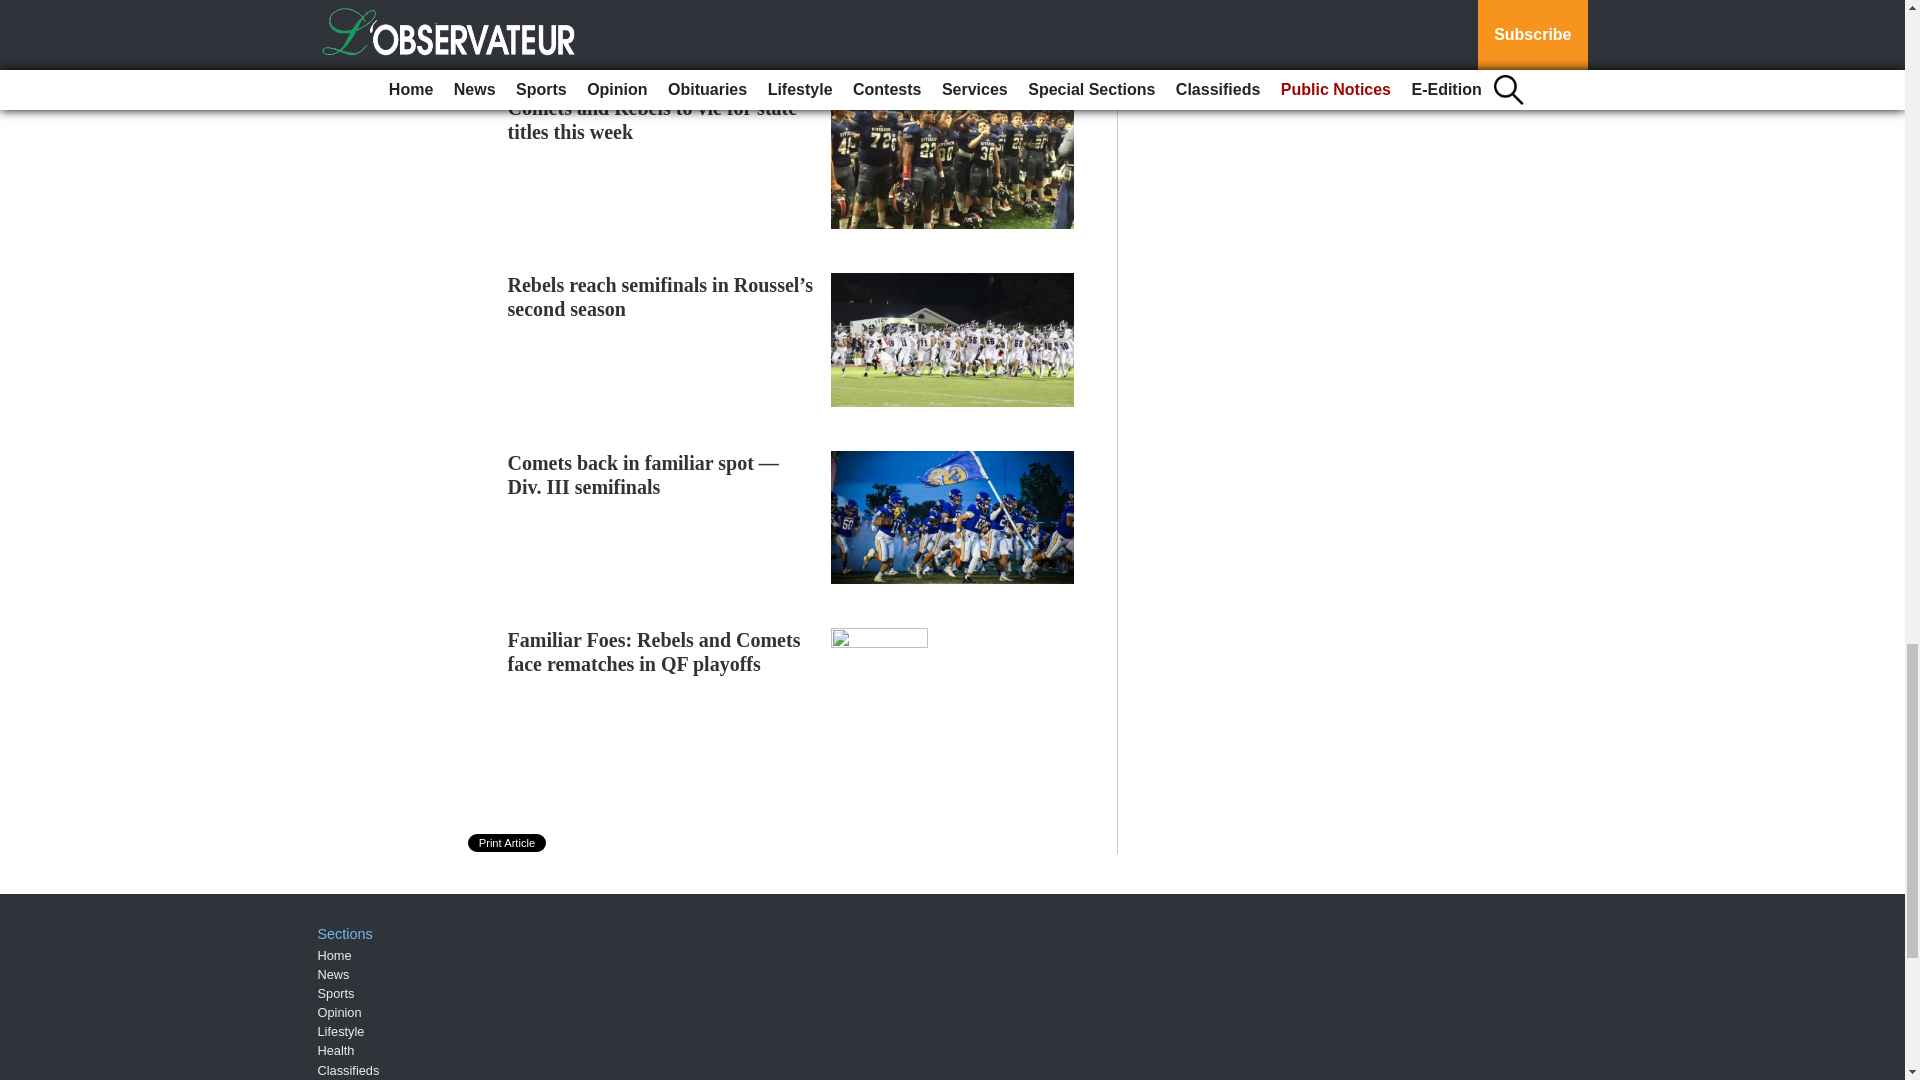 The image size is (1920, 1080). What do you see at coordinates (653, 120) in the screenshot?
I see `Comets and Rebels to vie for state titles this week` at bounding box center [653, 120].